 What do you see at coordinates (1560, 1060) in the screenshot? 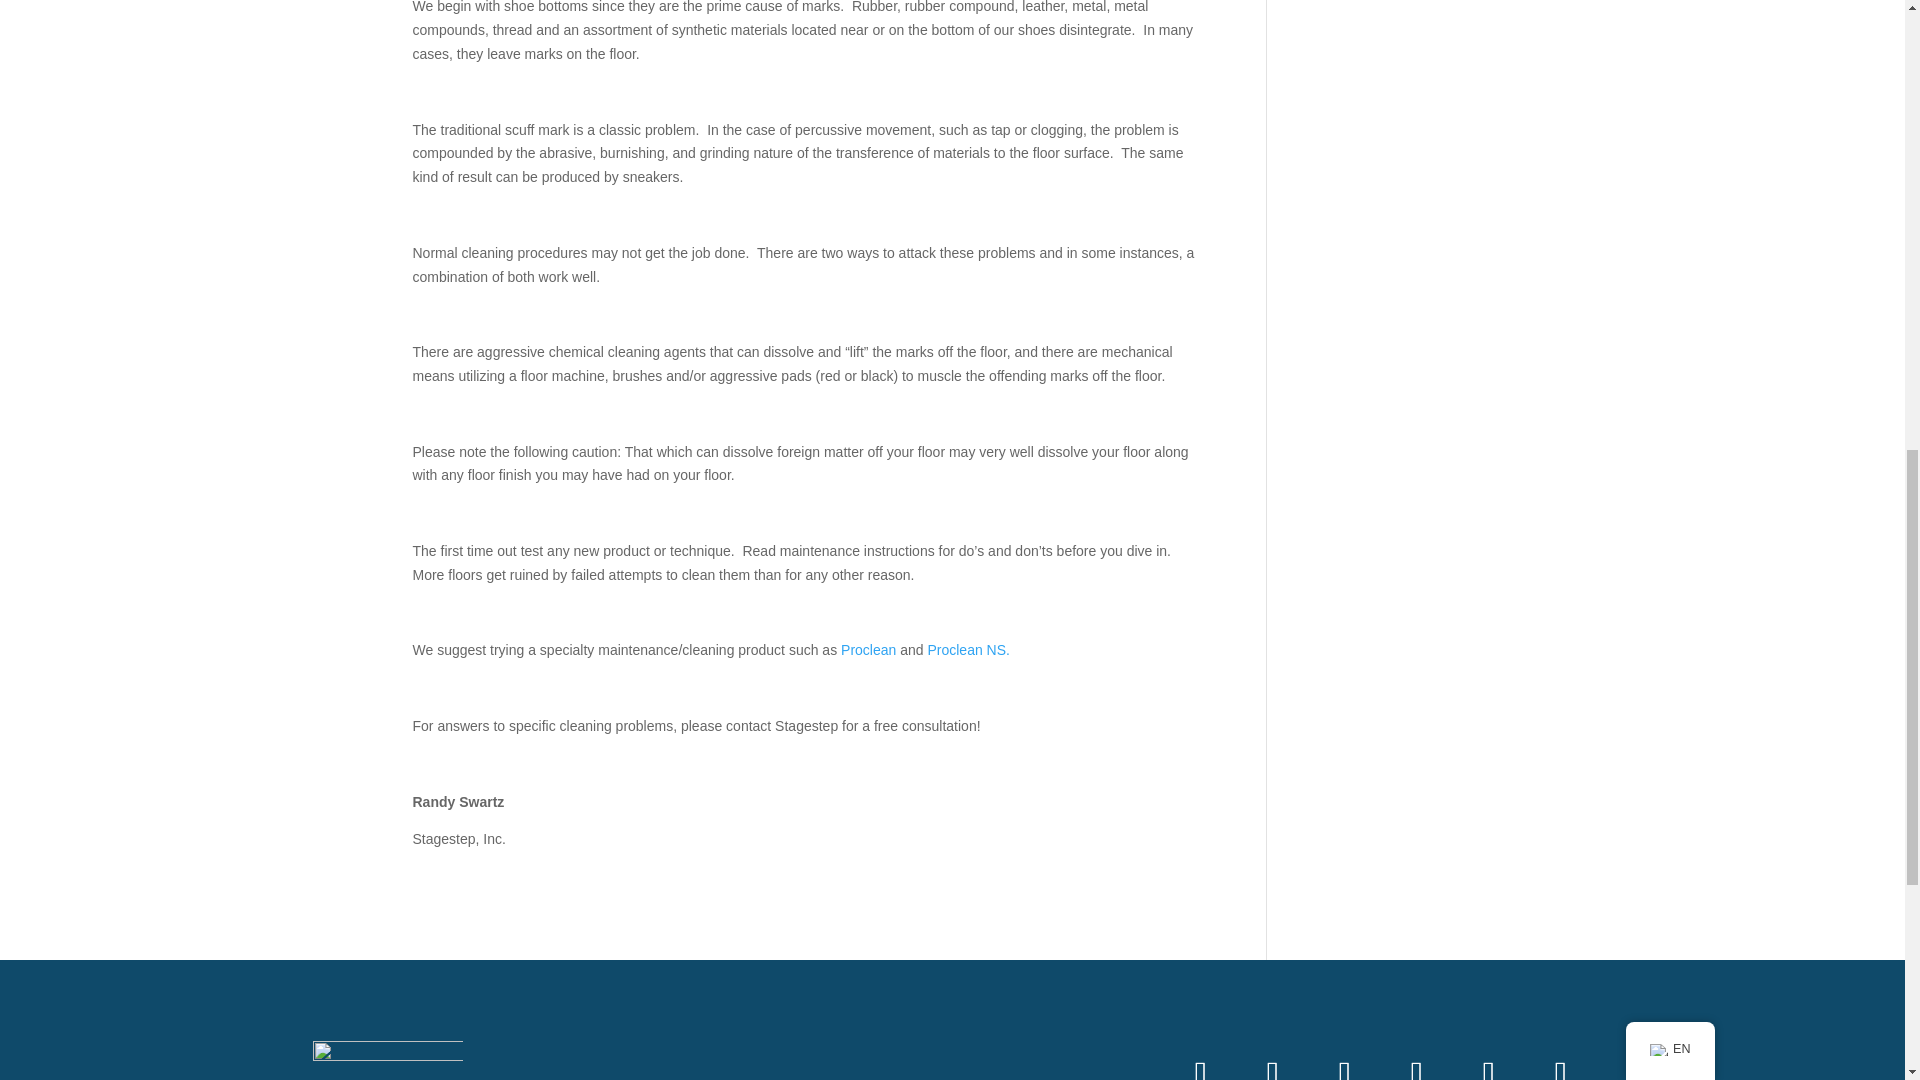
I see `Follow on LinkedIn` at bounding box center [1560, 1060].